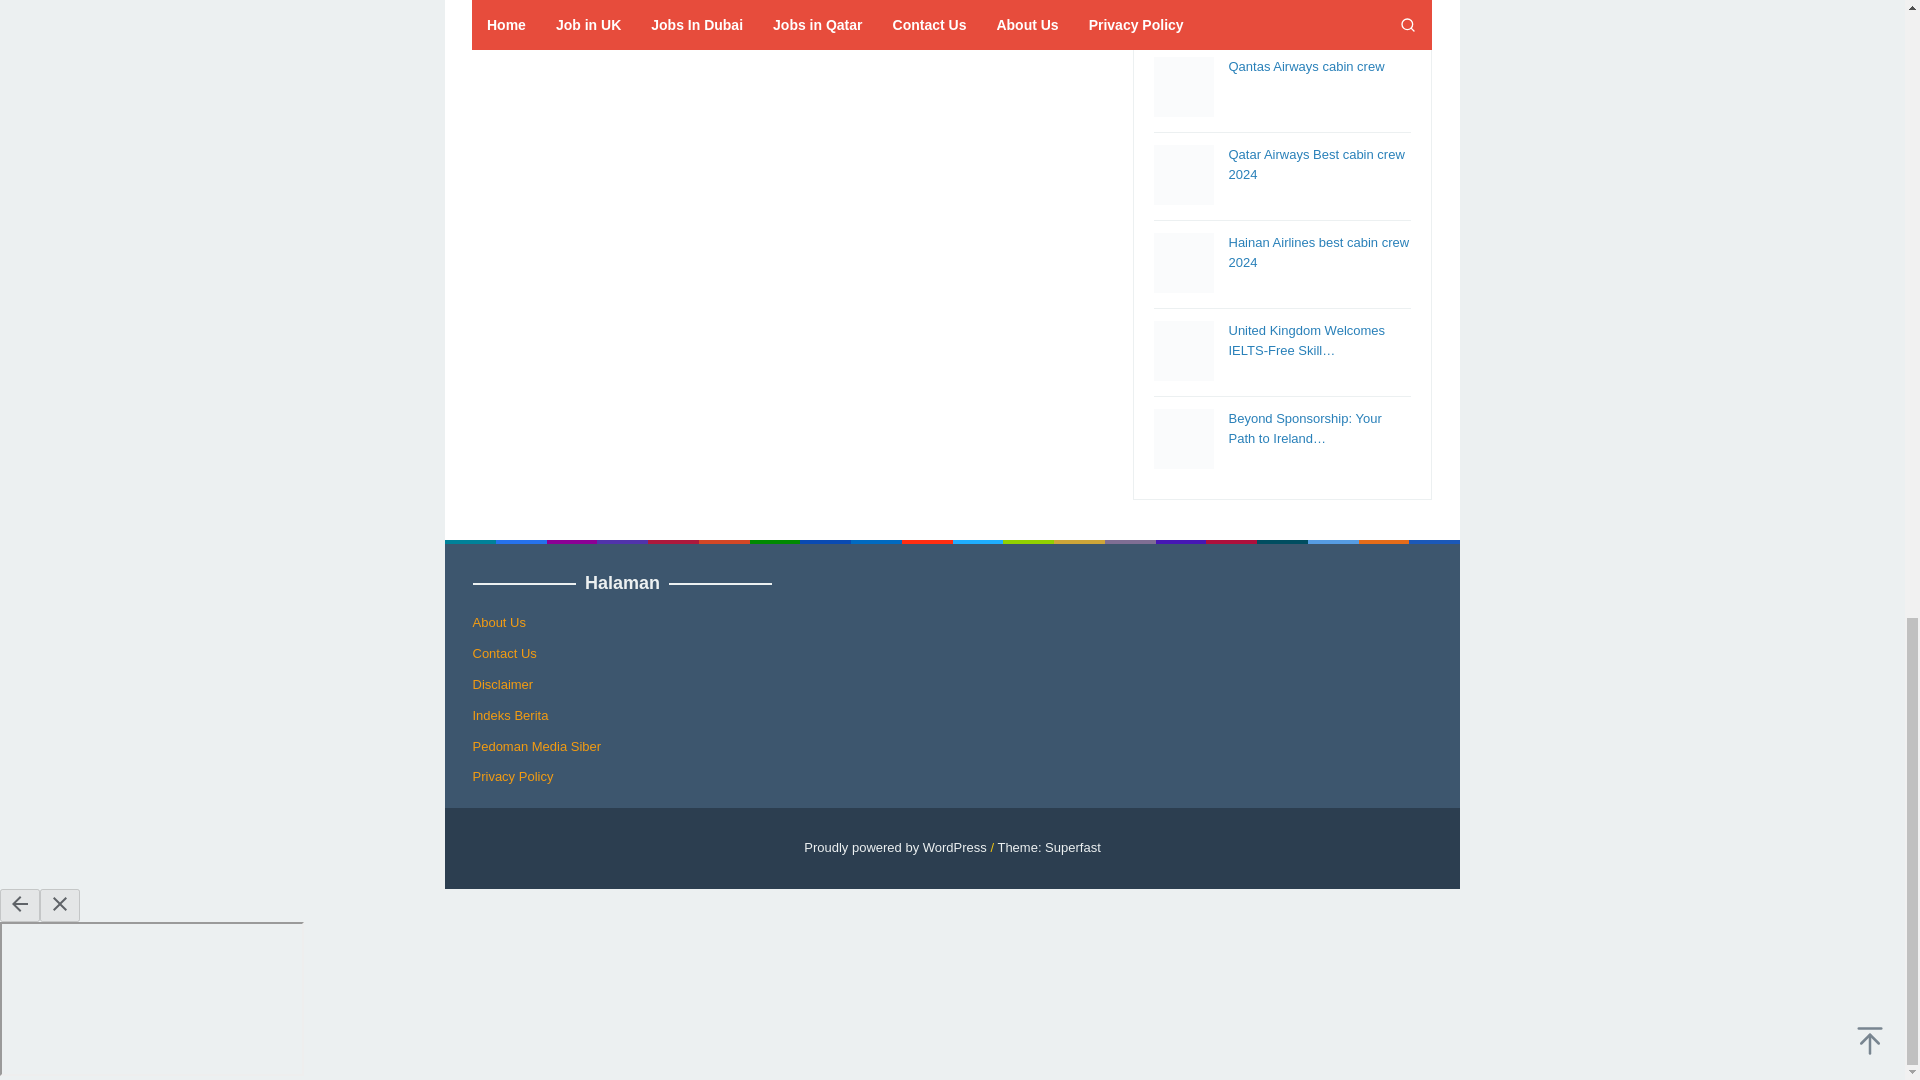 The height and width of the screenshot is (1080, 1920). I want to click on Indeks Berita, so click(510, 715).